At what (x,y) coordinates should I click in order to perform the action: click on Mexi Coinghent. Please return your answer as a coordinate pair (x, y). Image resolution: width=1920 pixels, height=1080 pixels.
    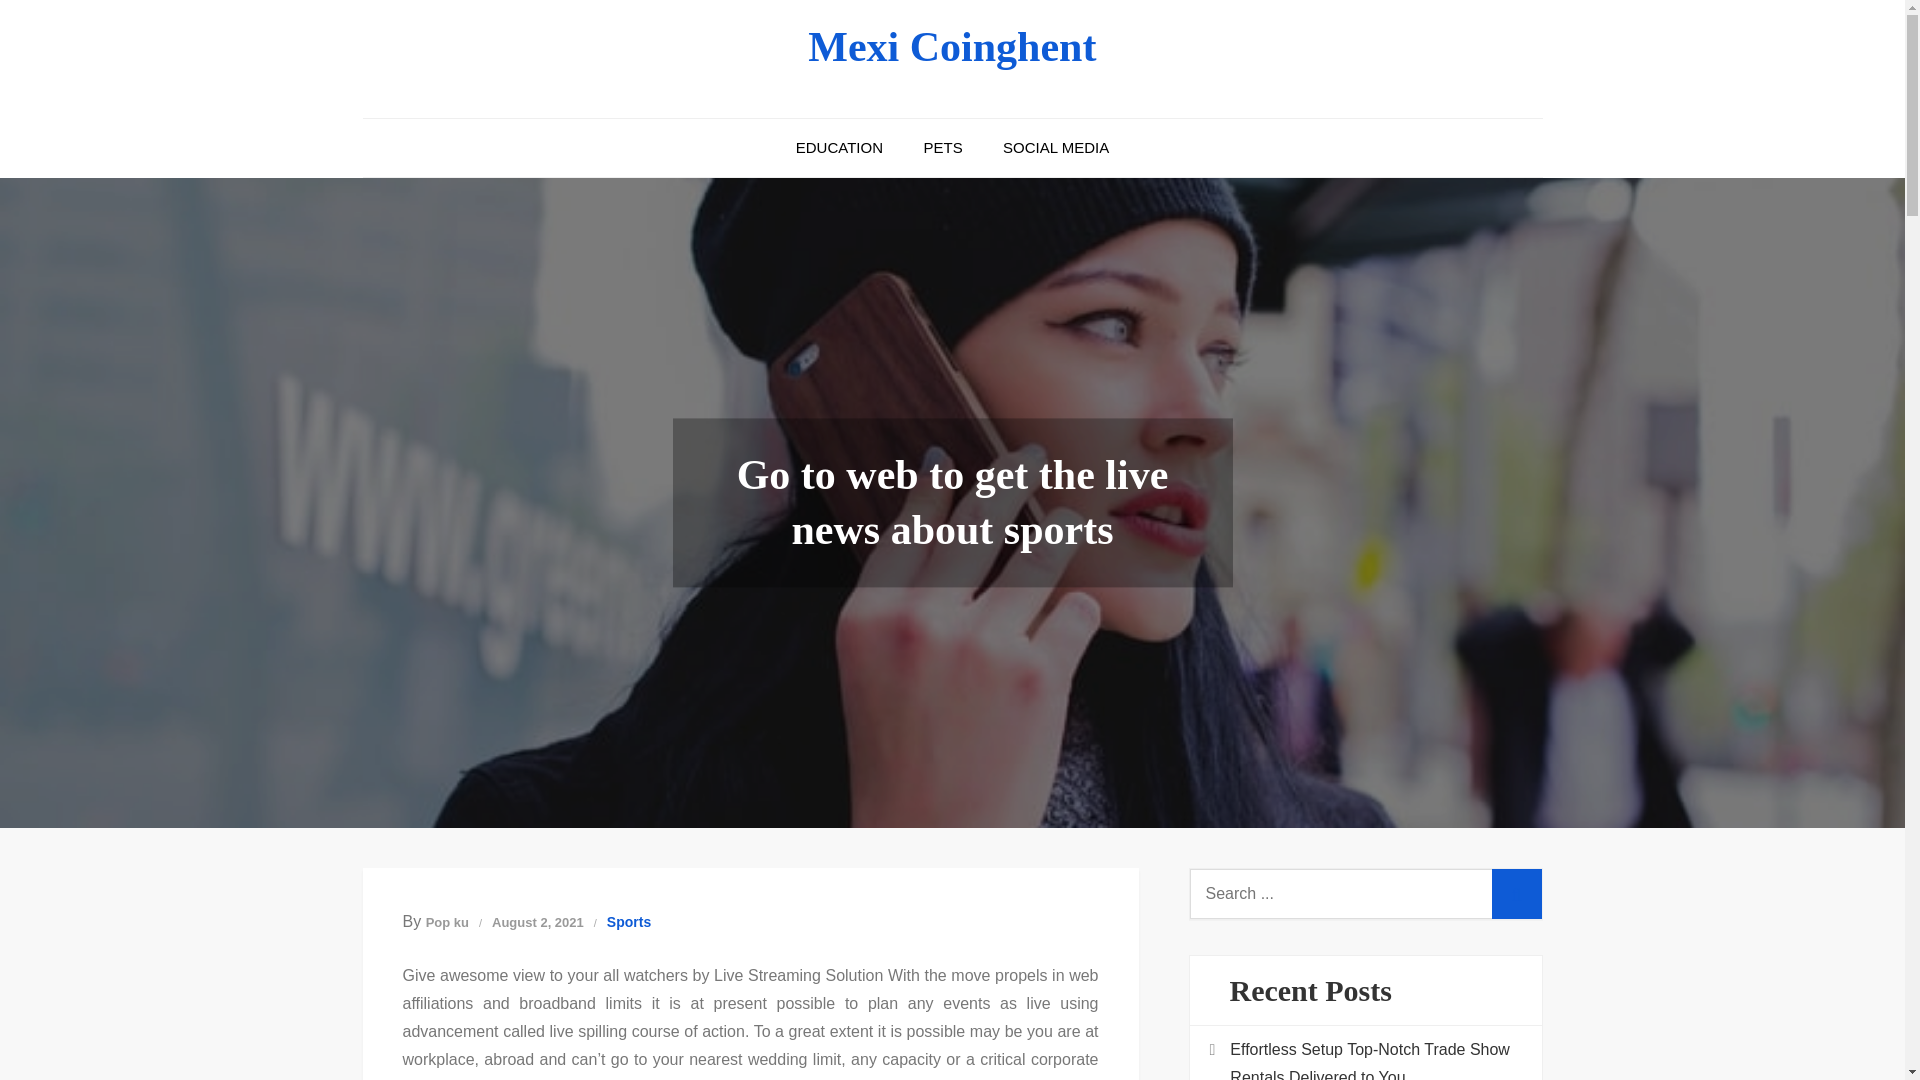
    Looking at the image, I should click on (952, 46).